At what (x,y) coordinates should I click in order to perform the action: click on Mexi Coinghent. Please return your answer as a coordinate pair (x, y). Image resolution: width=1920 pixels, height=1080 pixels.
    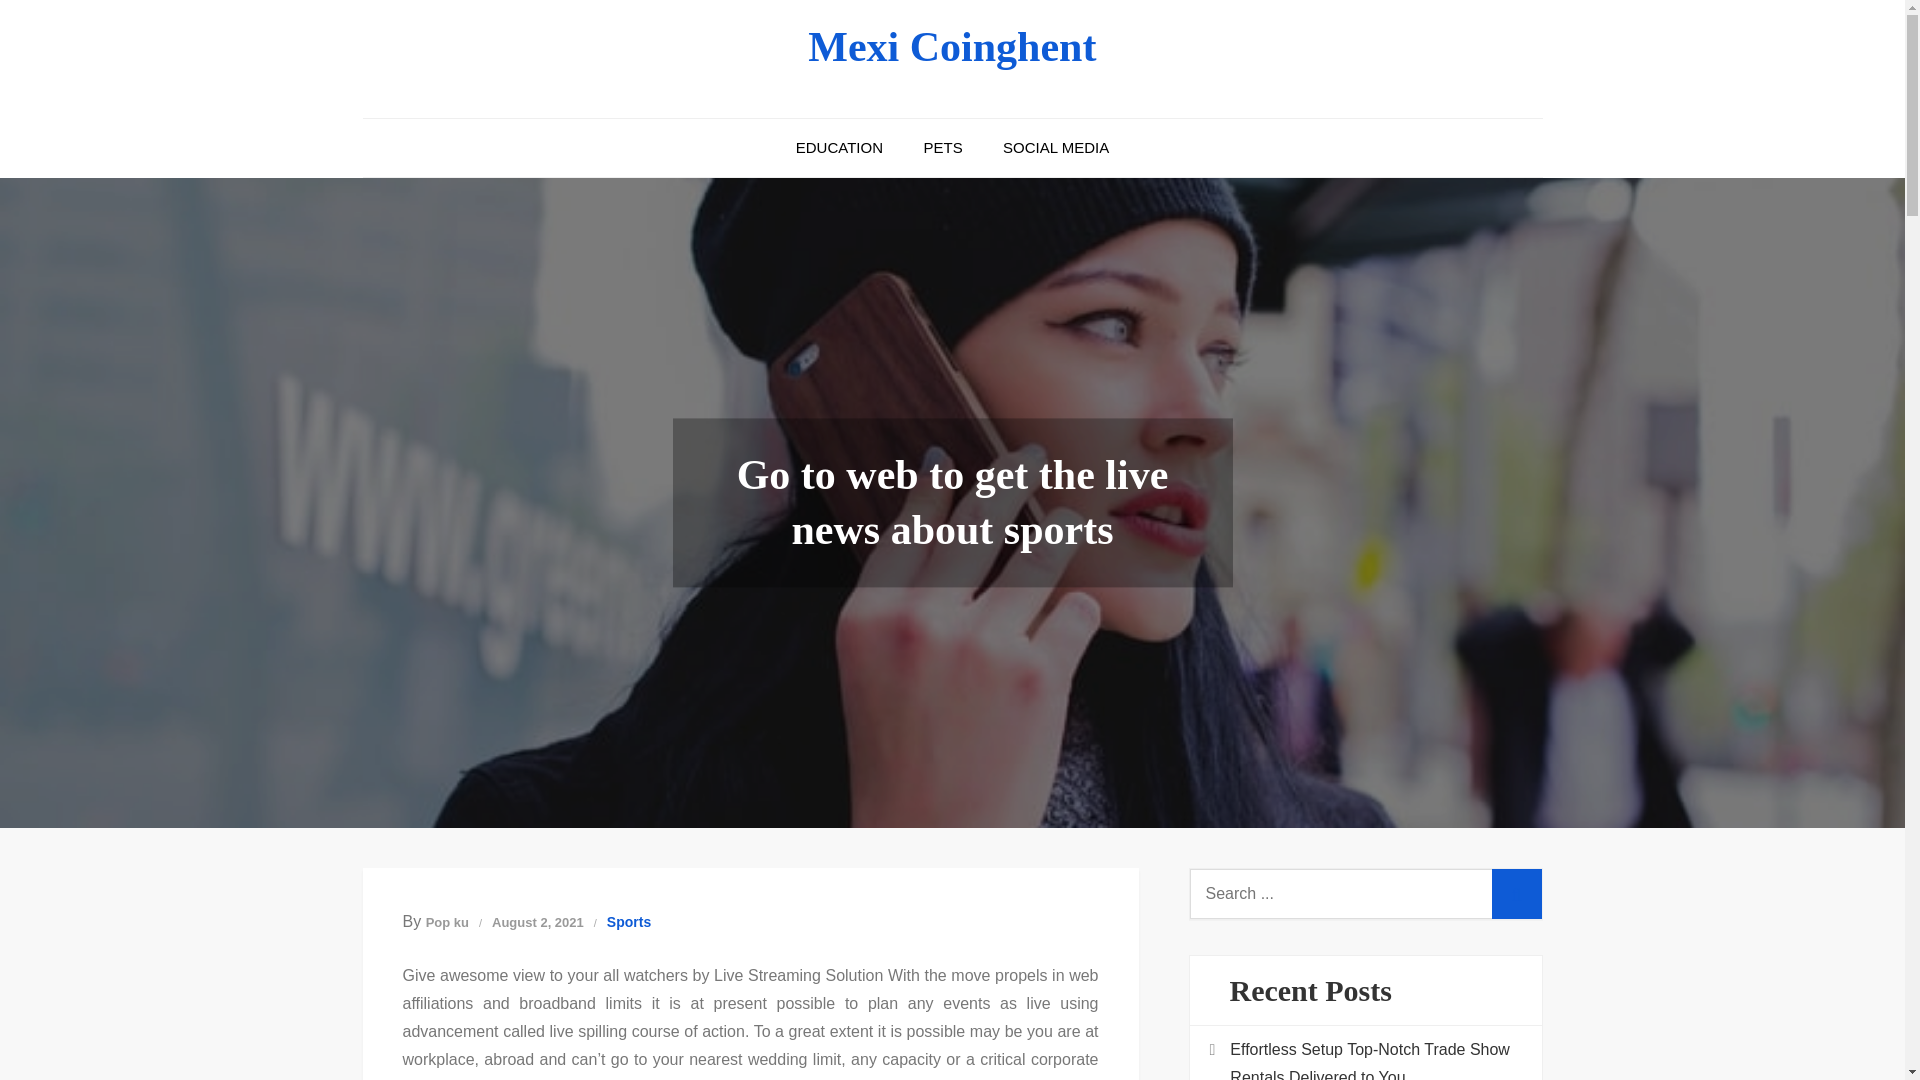
    Looking at the image, I should click on (952, 46).